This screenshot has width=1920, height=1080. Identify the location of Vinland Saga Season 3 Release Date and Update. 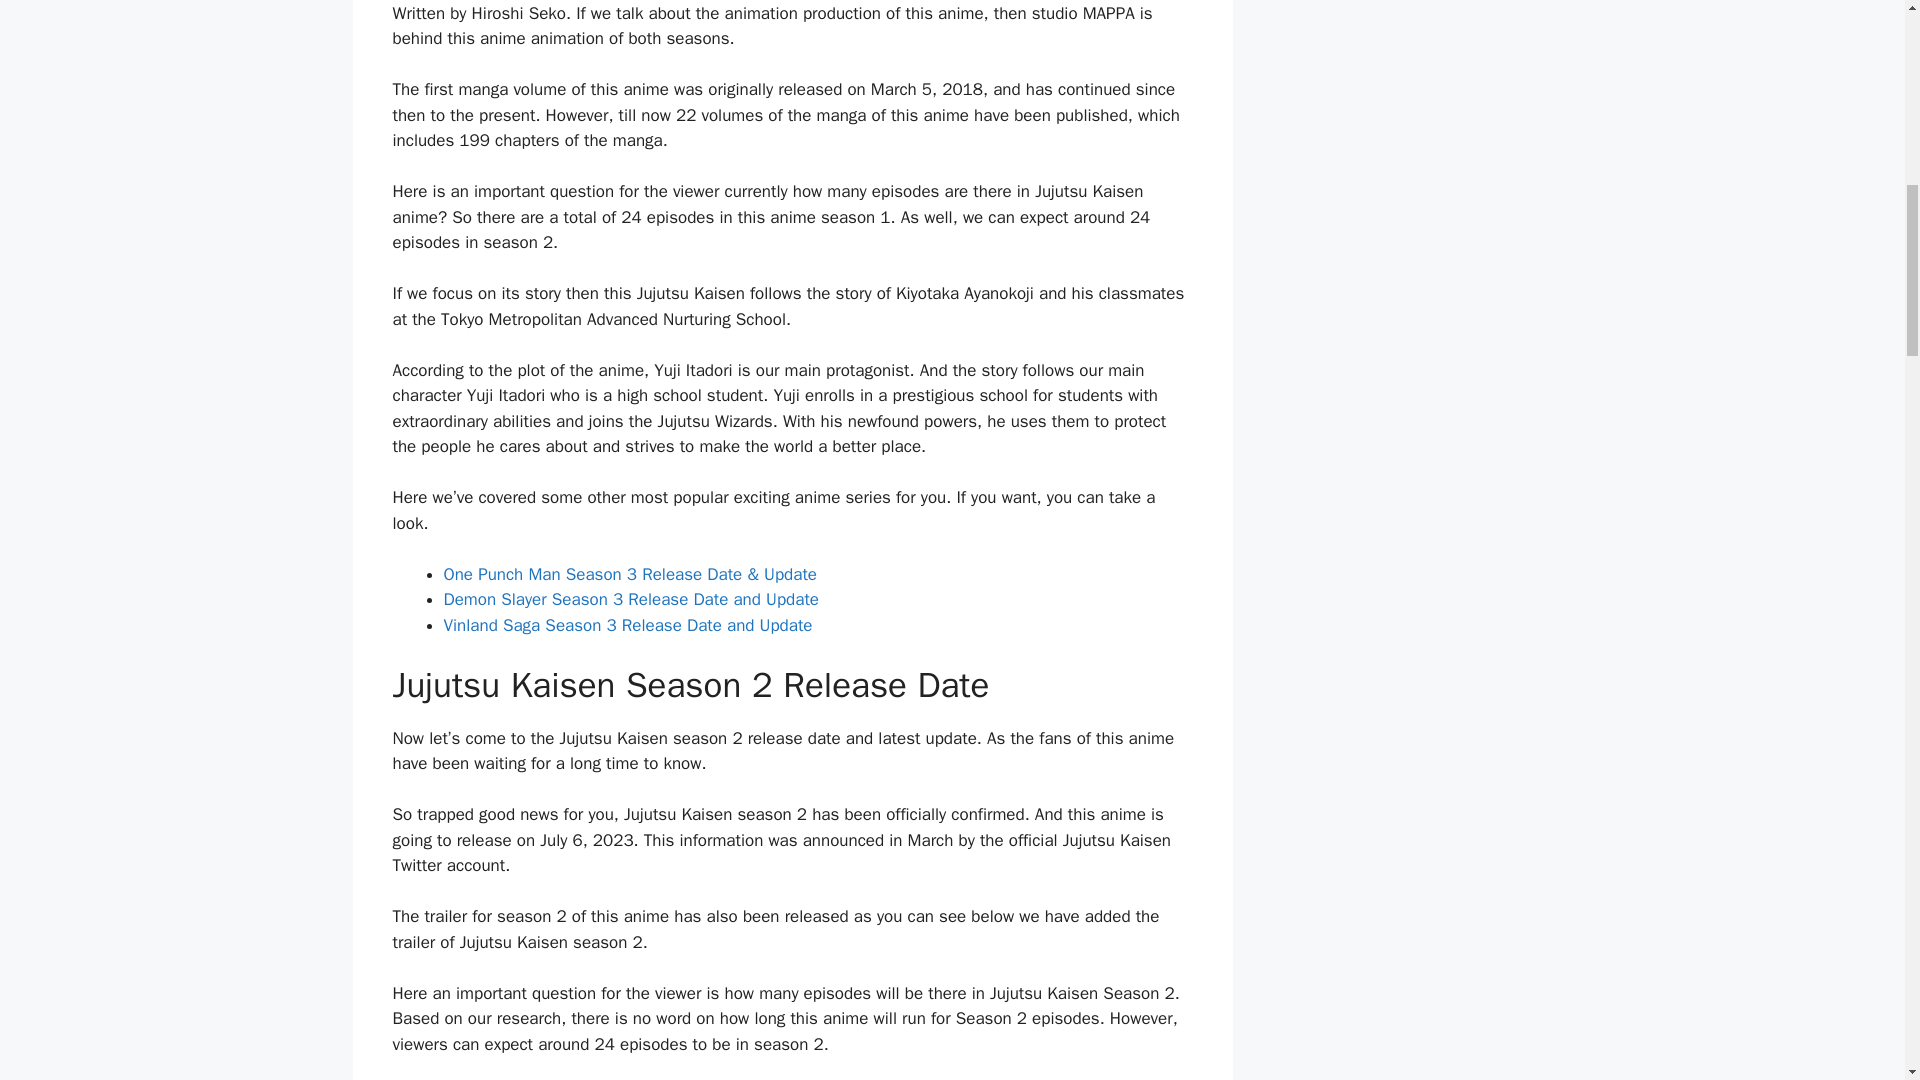
(628, 625).